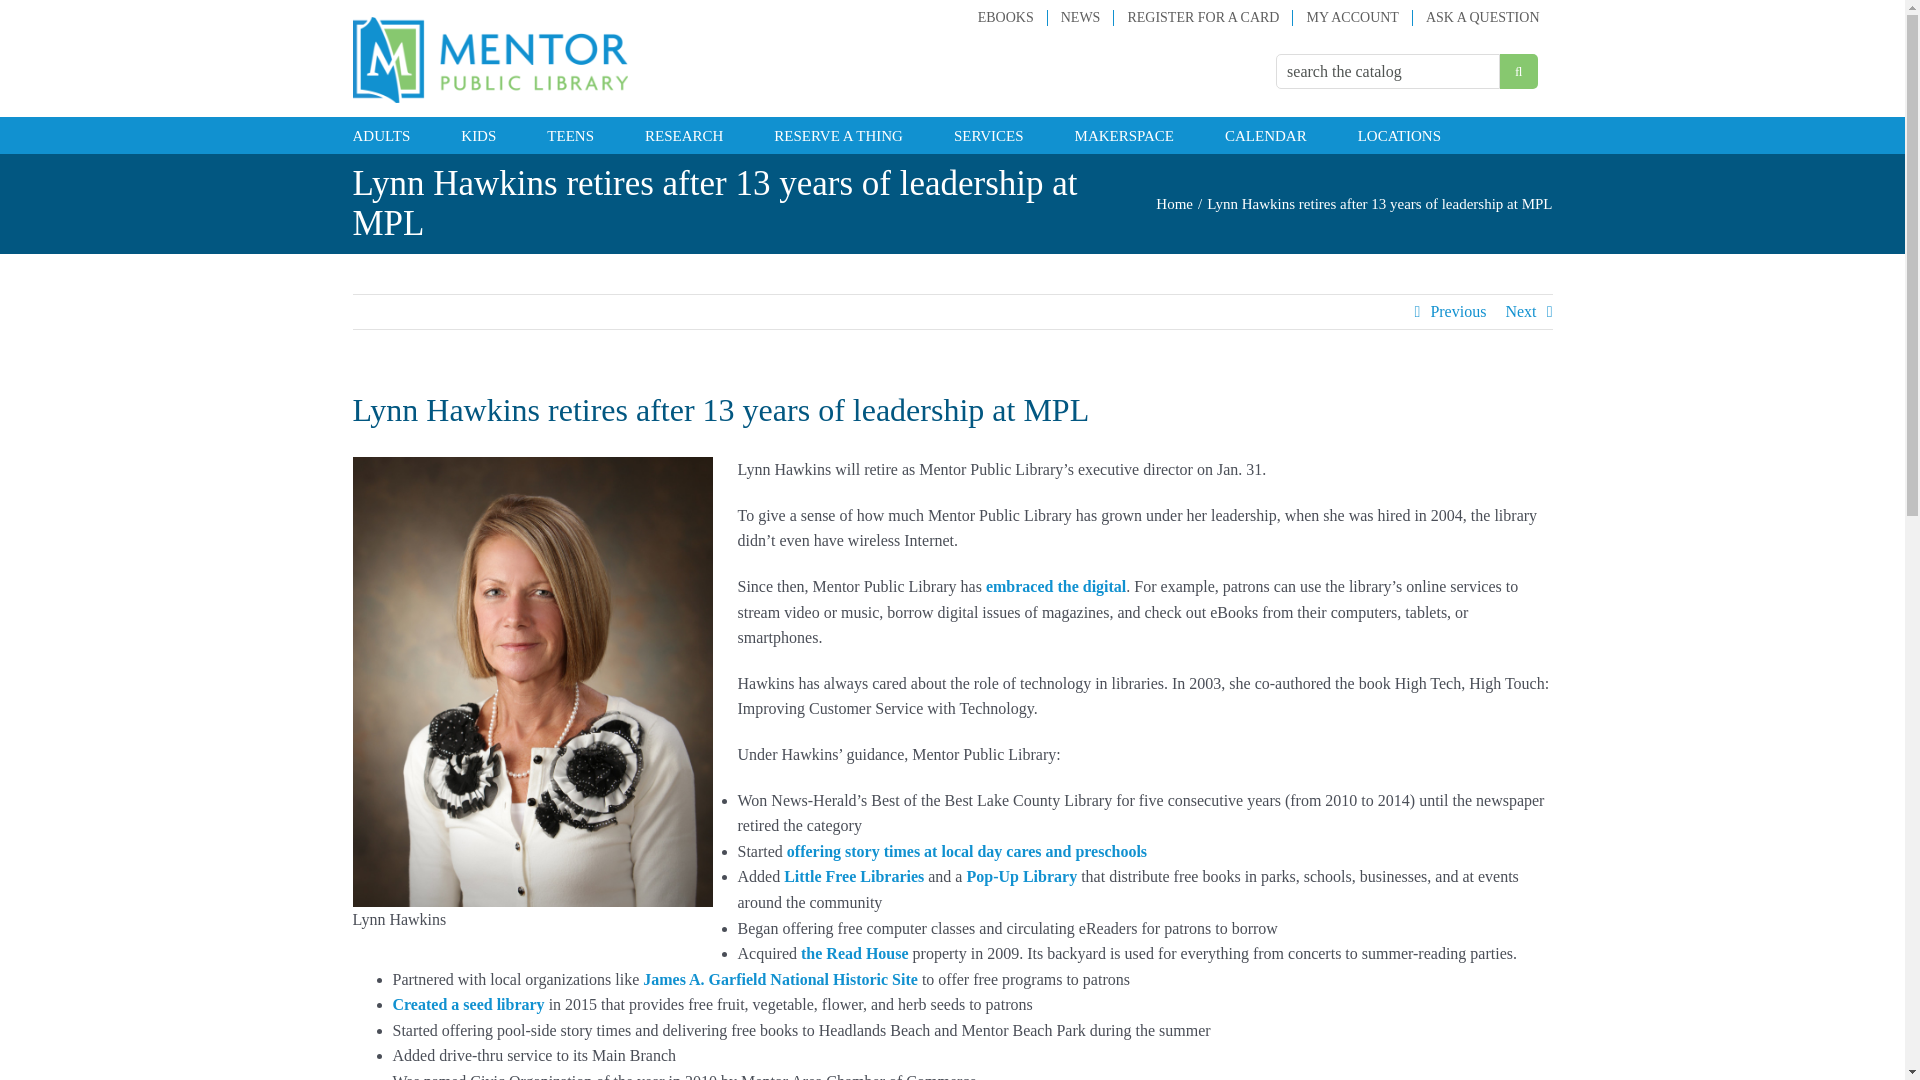 This screenshot has width=1920, height=1080. I want to click on NEWS, so click(1080, 17).